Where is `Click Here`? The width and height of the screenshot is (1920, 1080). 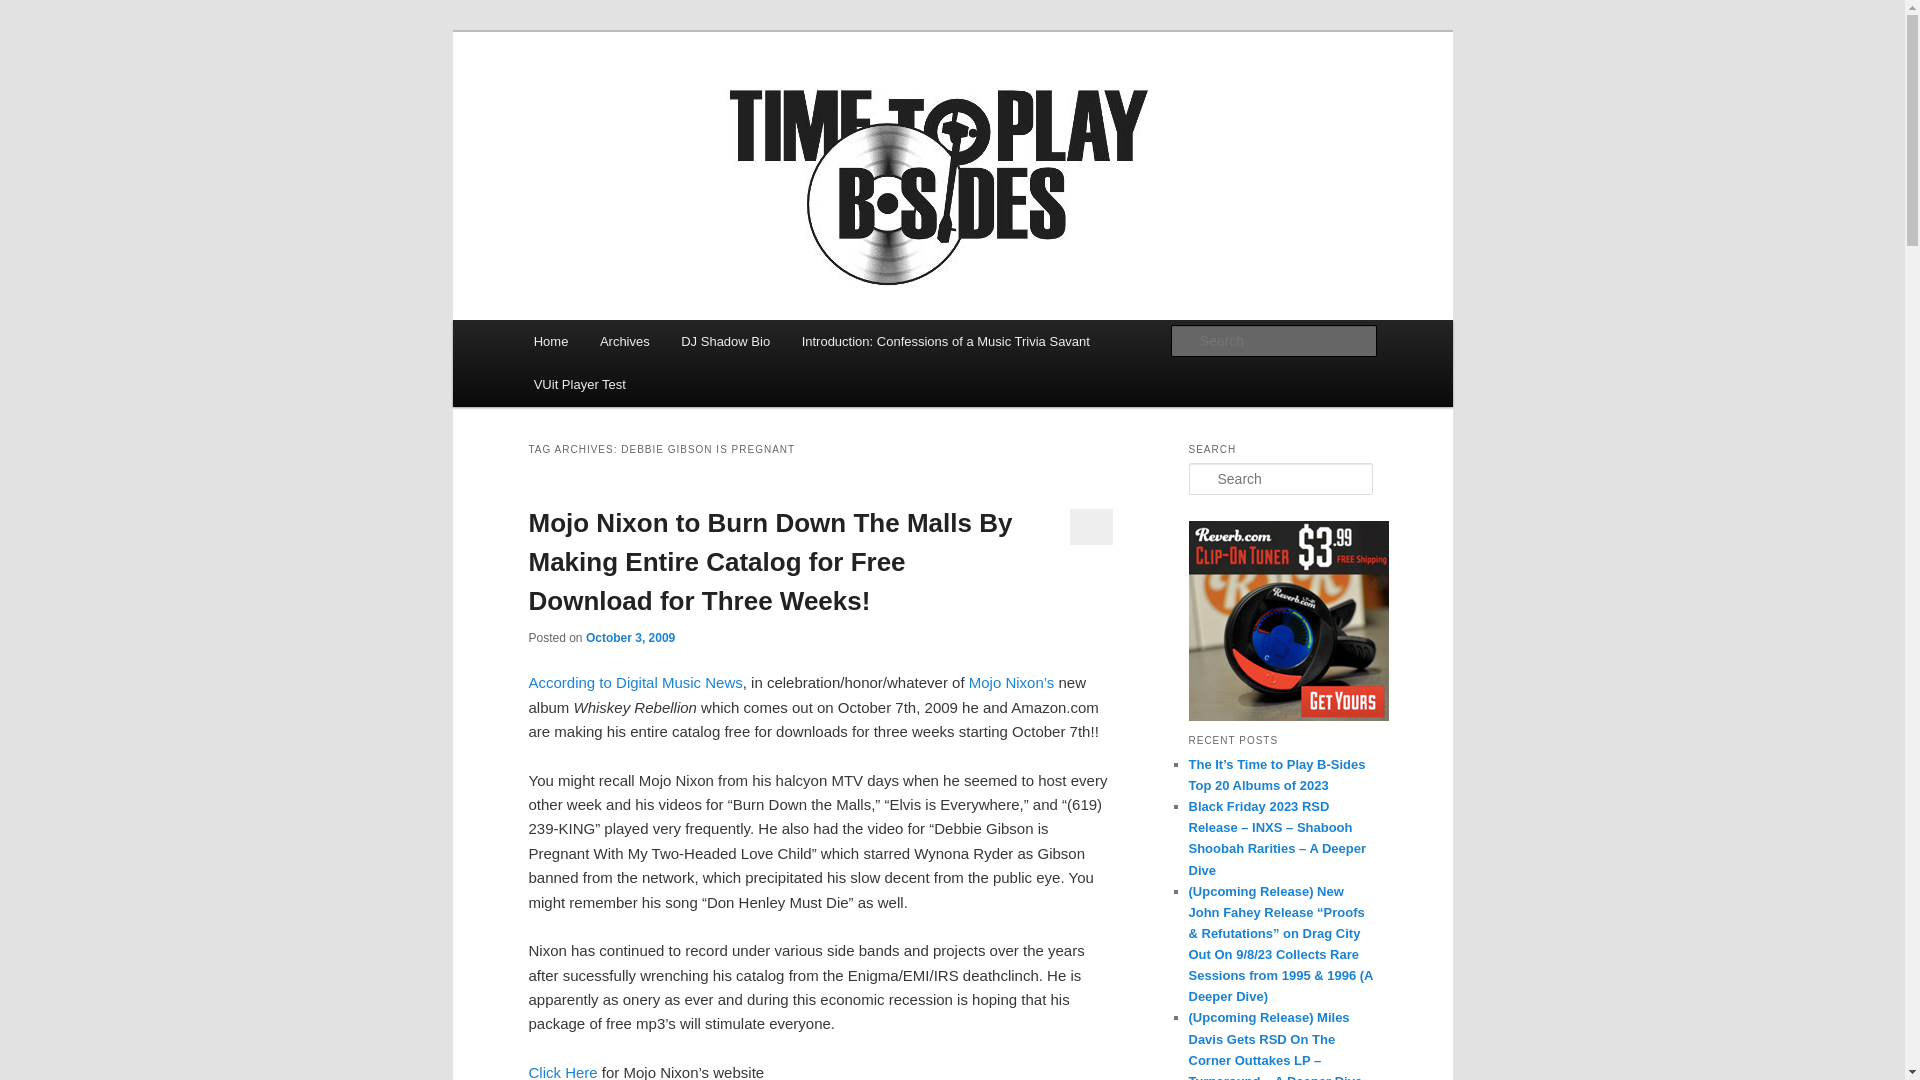
Click Here is located at coordinates (562, 1072).